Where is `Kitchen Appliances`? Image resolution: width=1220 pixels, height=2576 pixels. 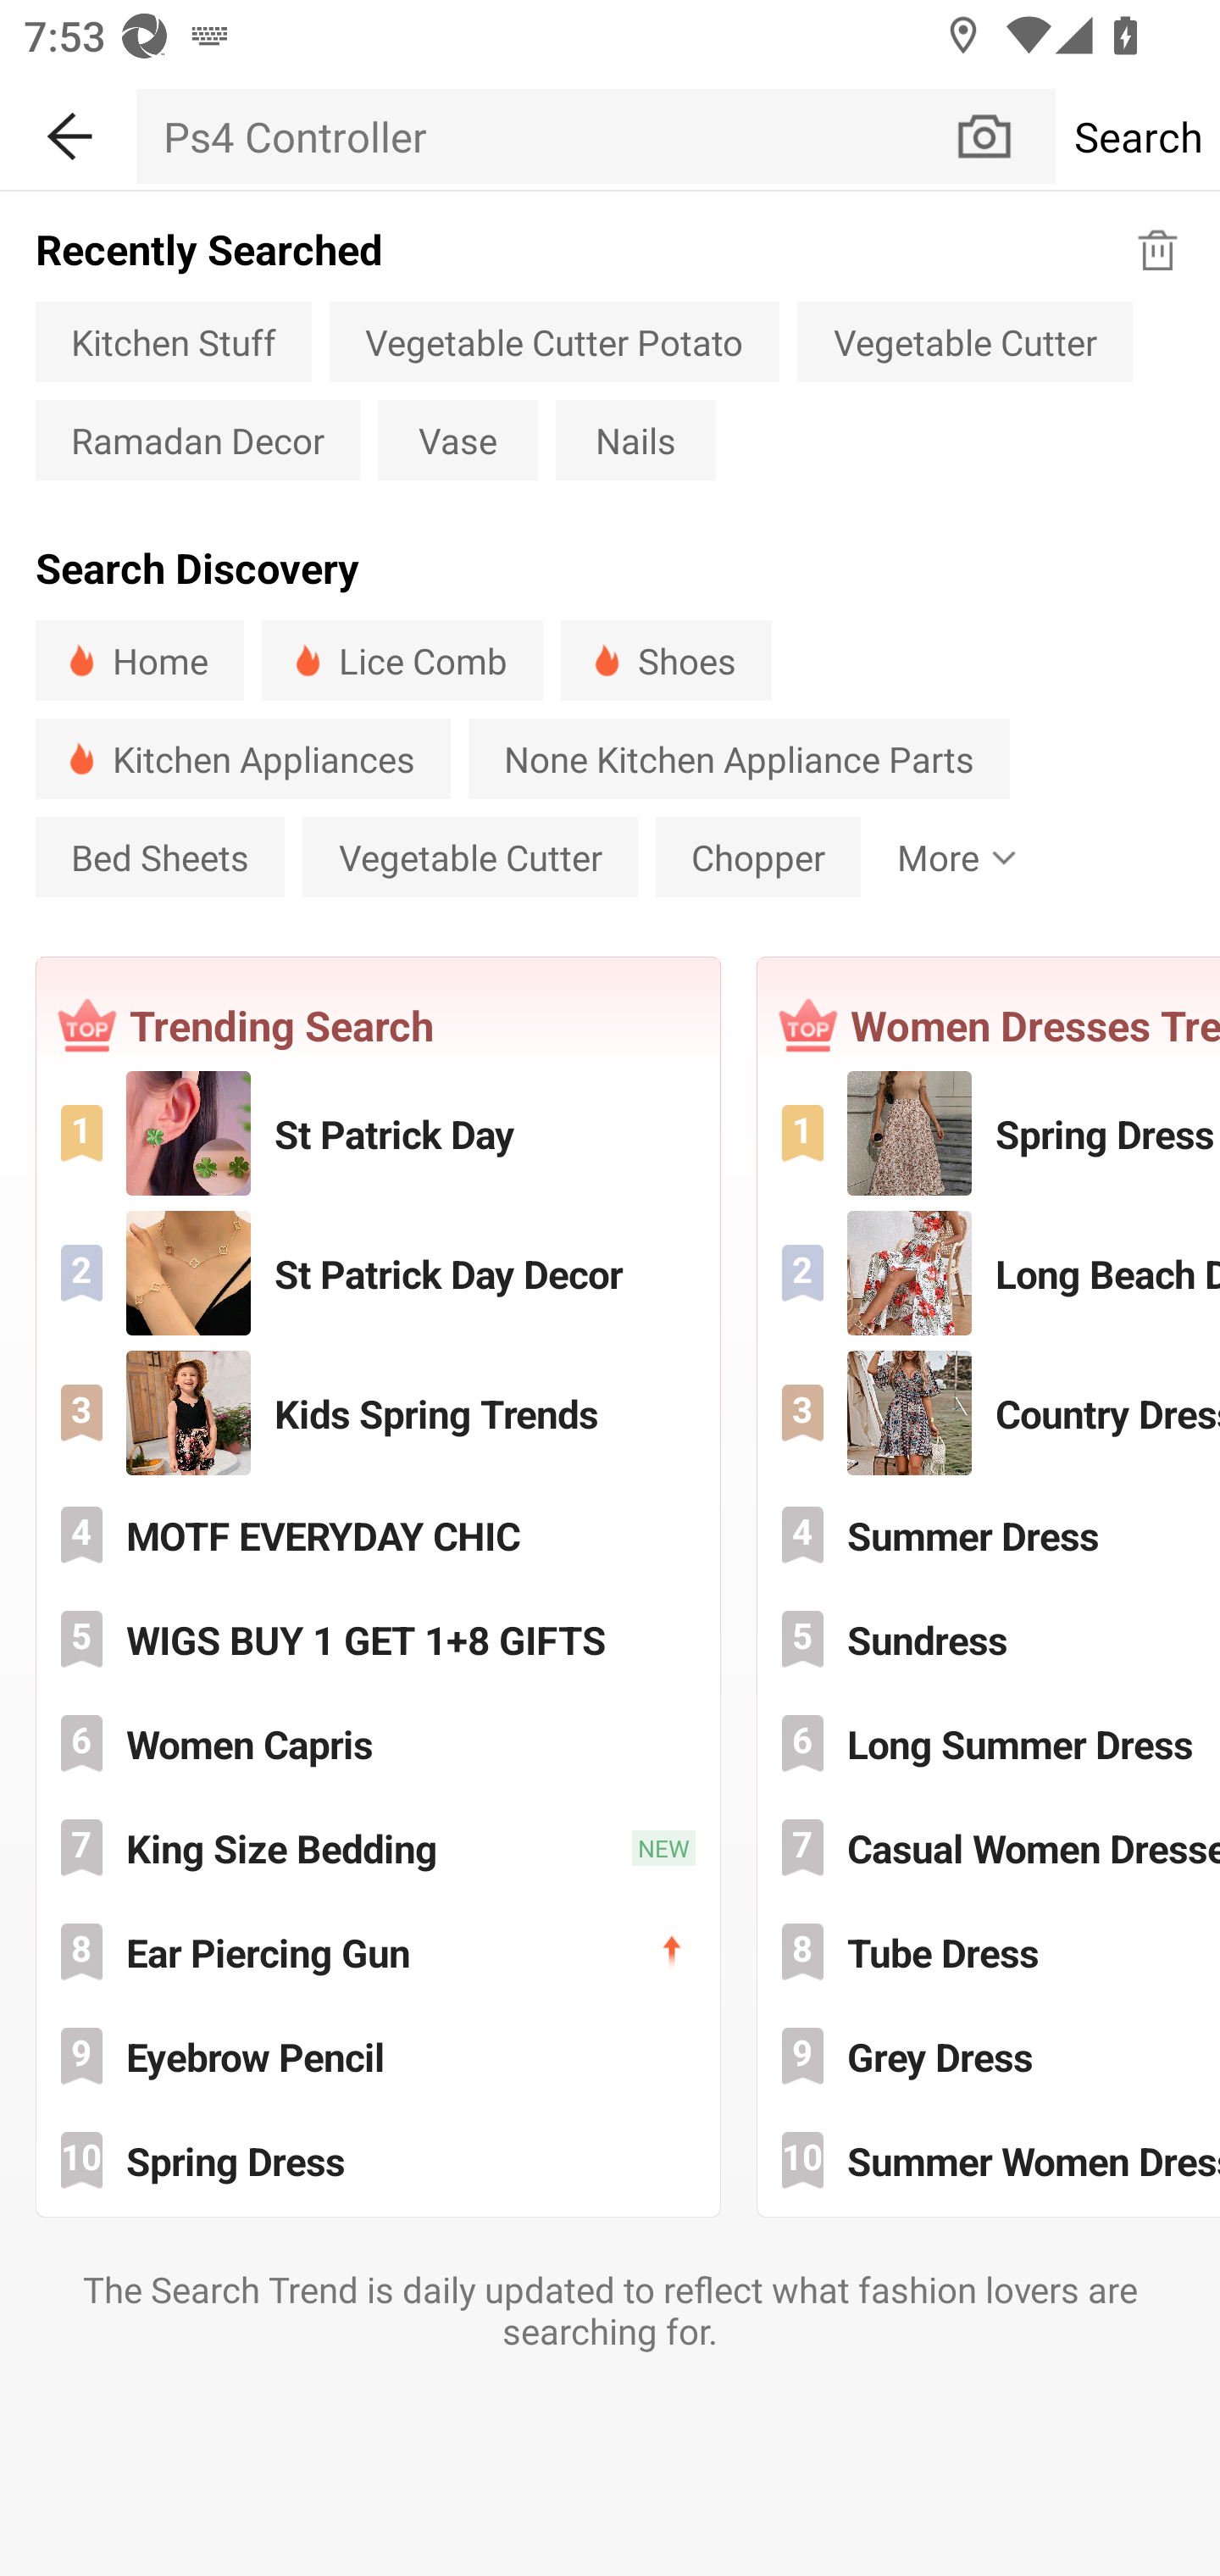
Kitchen Appliances is located at coordinates (242, 758).